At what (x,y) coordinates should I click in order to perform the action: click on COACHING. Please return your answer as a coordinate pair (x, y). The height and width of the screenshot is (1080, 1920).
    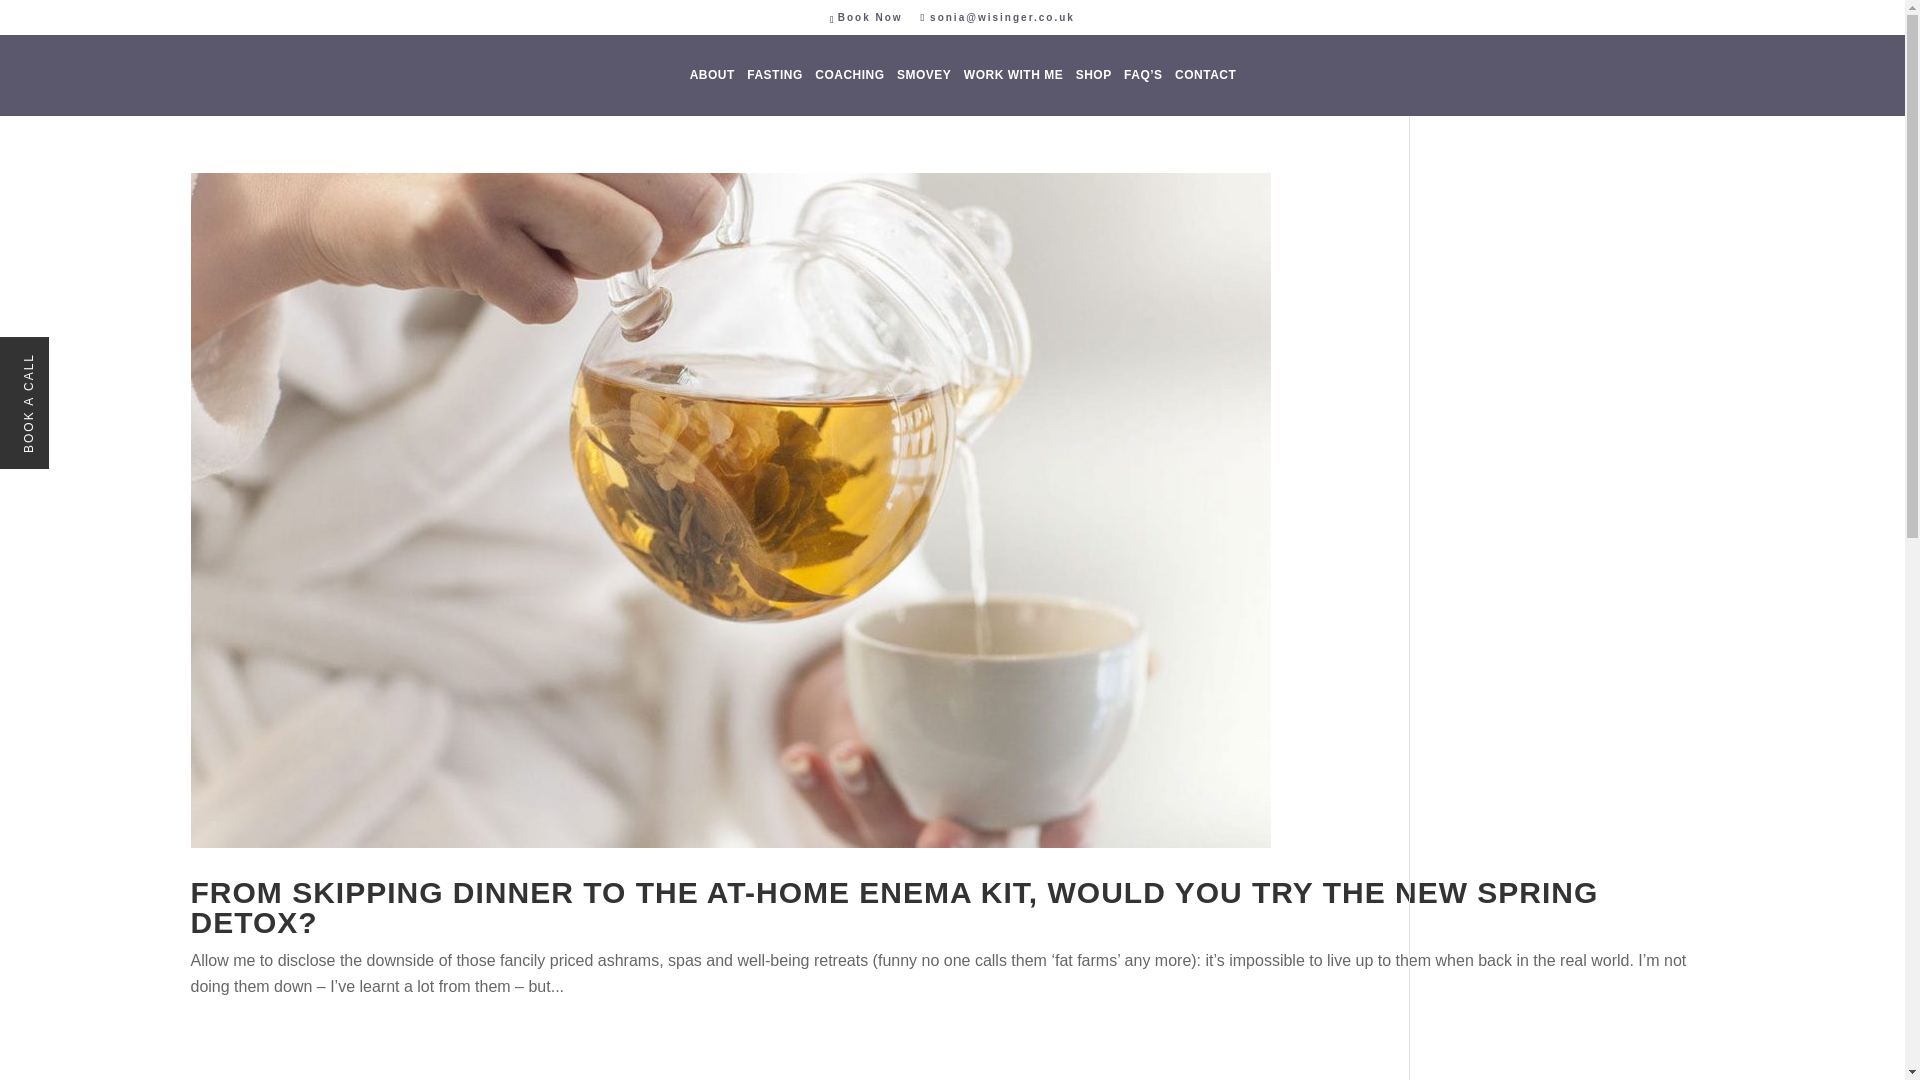
    Looking at the image, I should click on (848, 92).